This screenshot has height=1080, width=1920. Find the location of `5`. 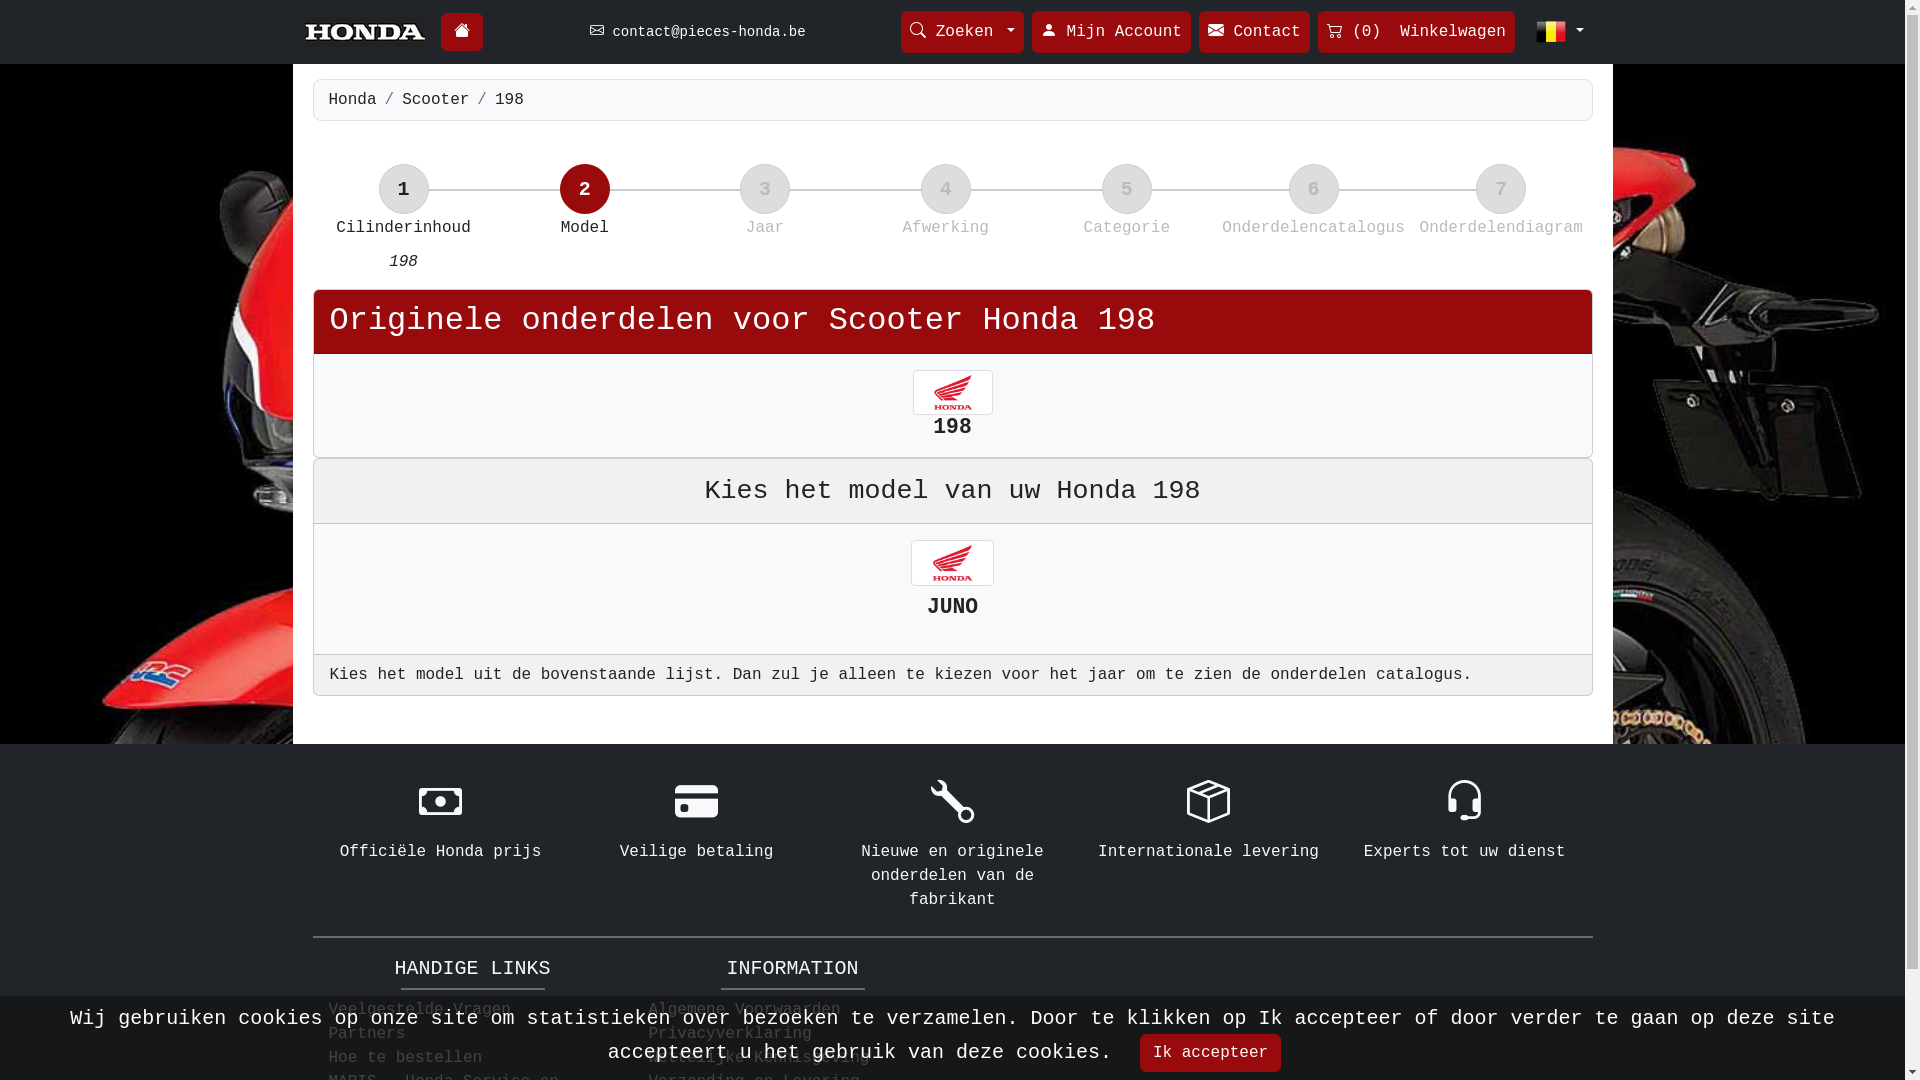

5 is located at coordinates (1127, 189).